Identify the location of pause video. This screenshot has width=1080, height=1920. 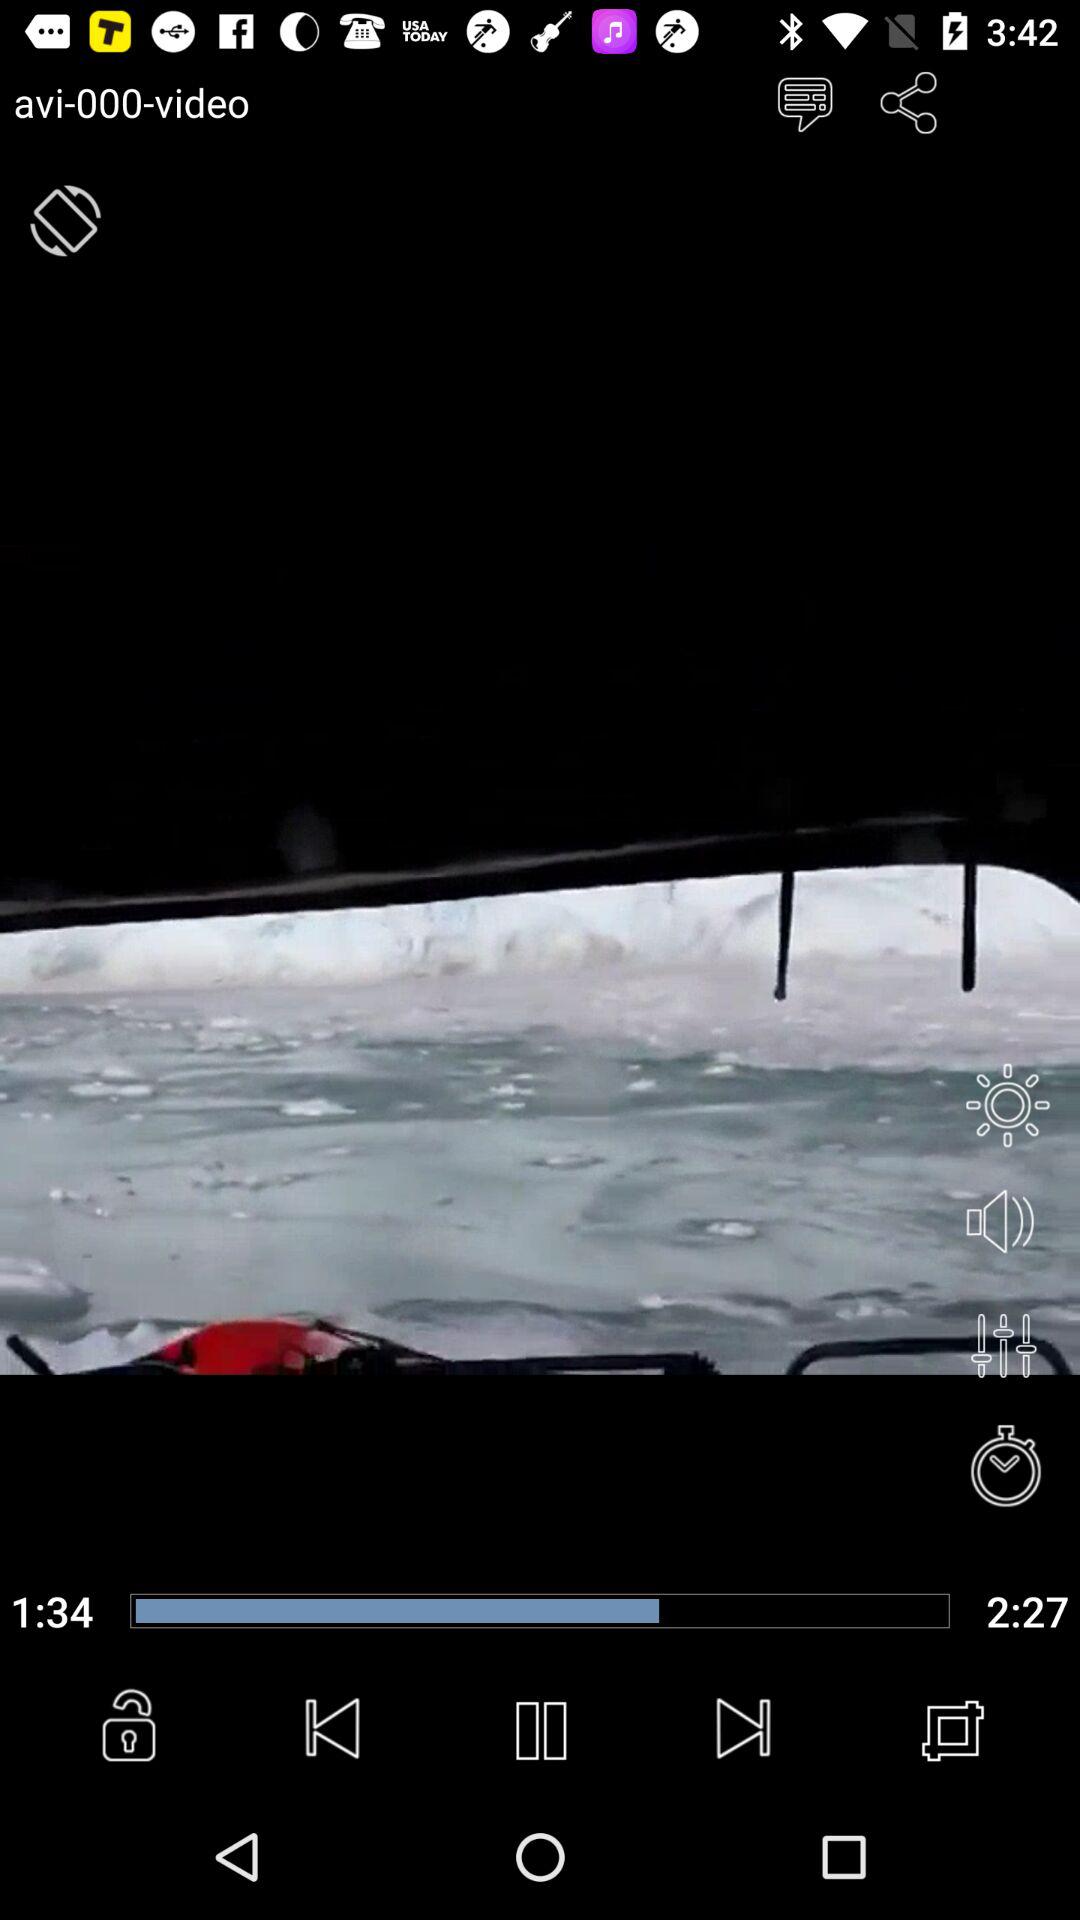
(540, 1731).